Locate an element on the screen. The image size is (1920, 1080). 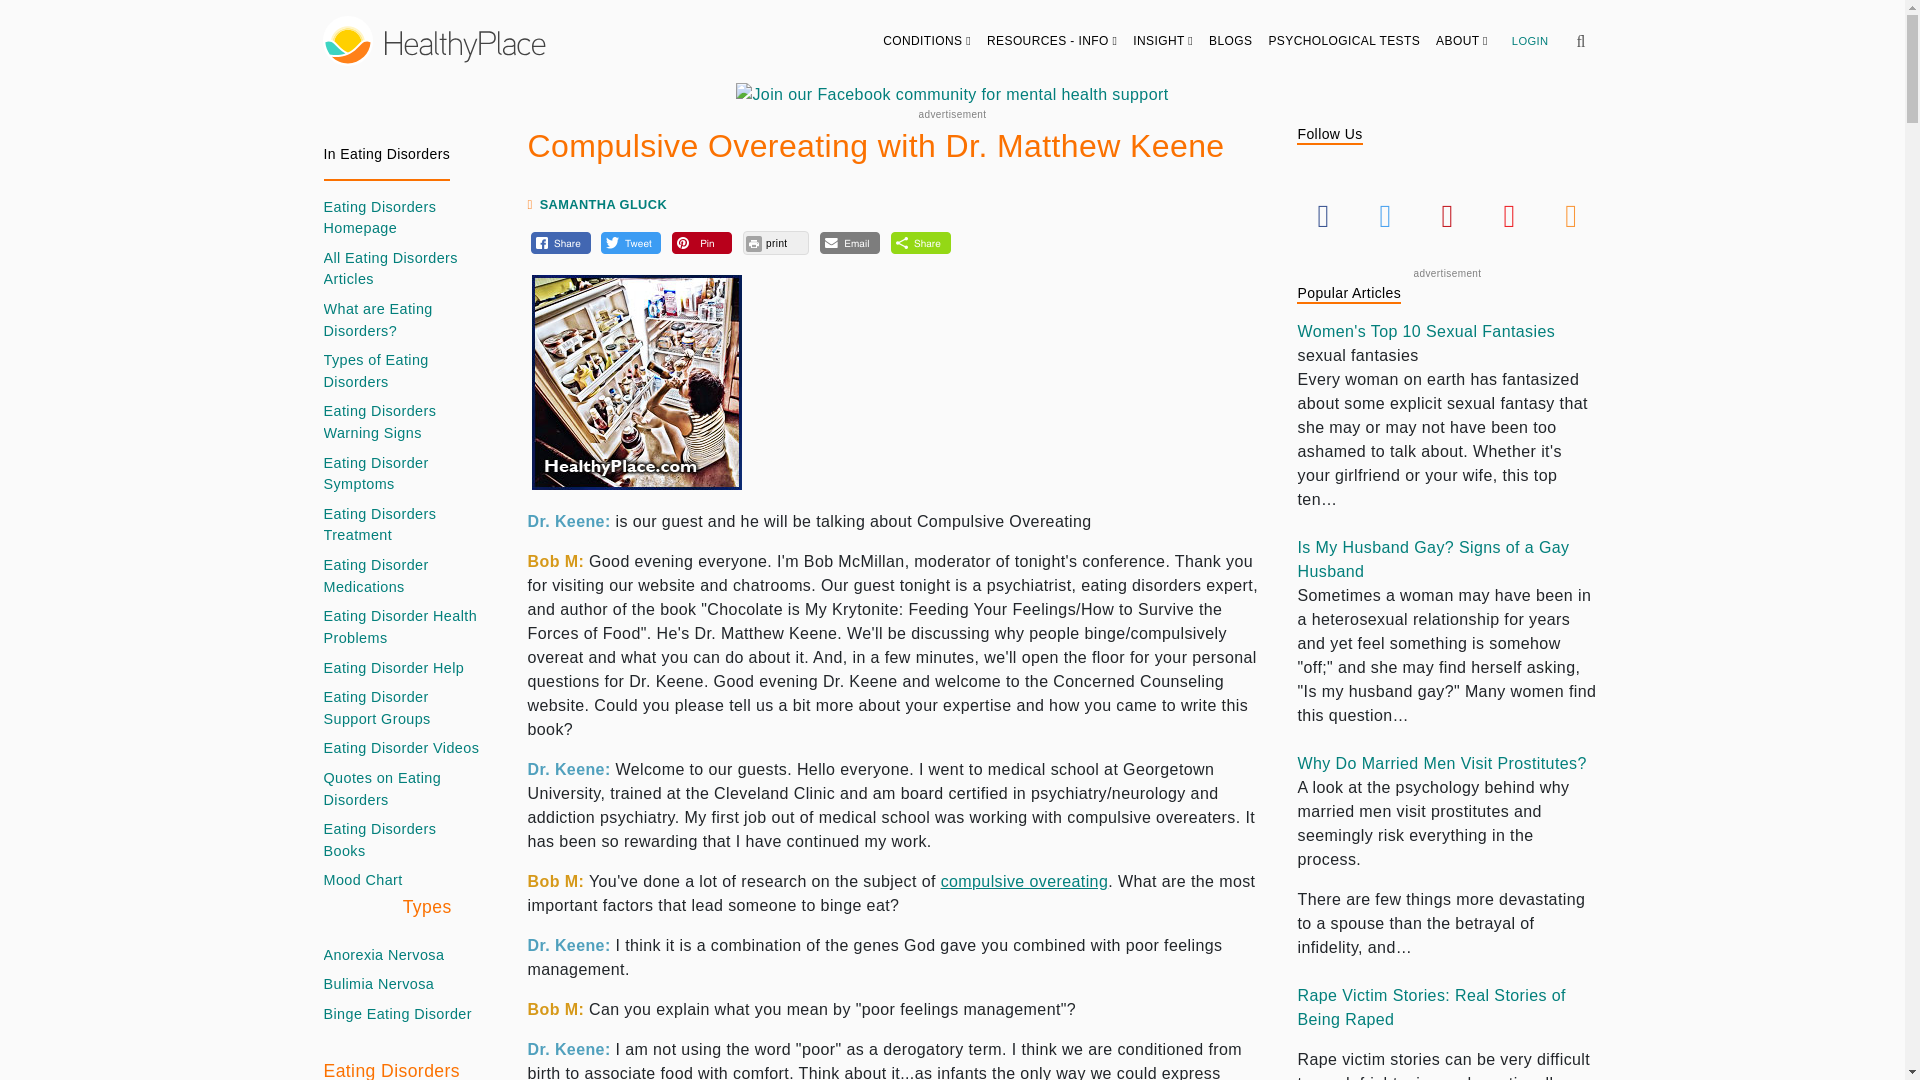
Watch Eating Disorder Videos is located at coordinates (402, 748).